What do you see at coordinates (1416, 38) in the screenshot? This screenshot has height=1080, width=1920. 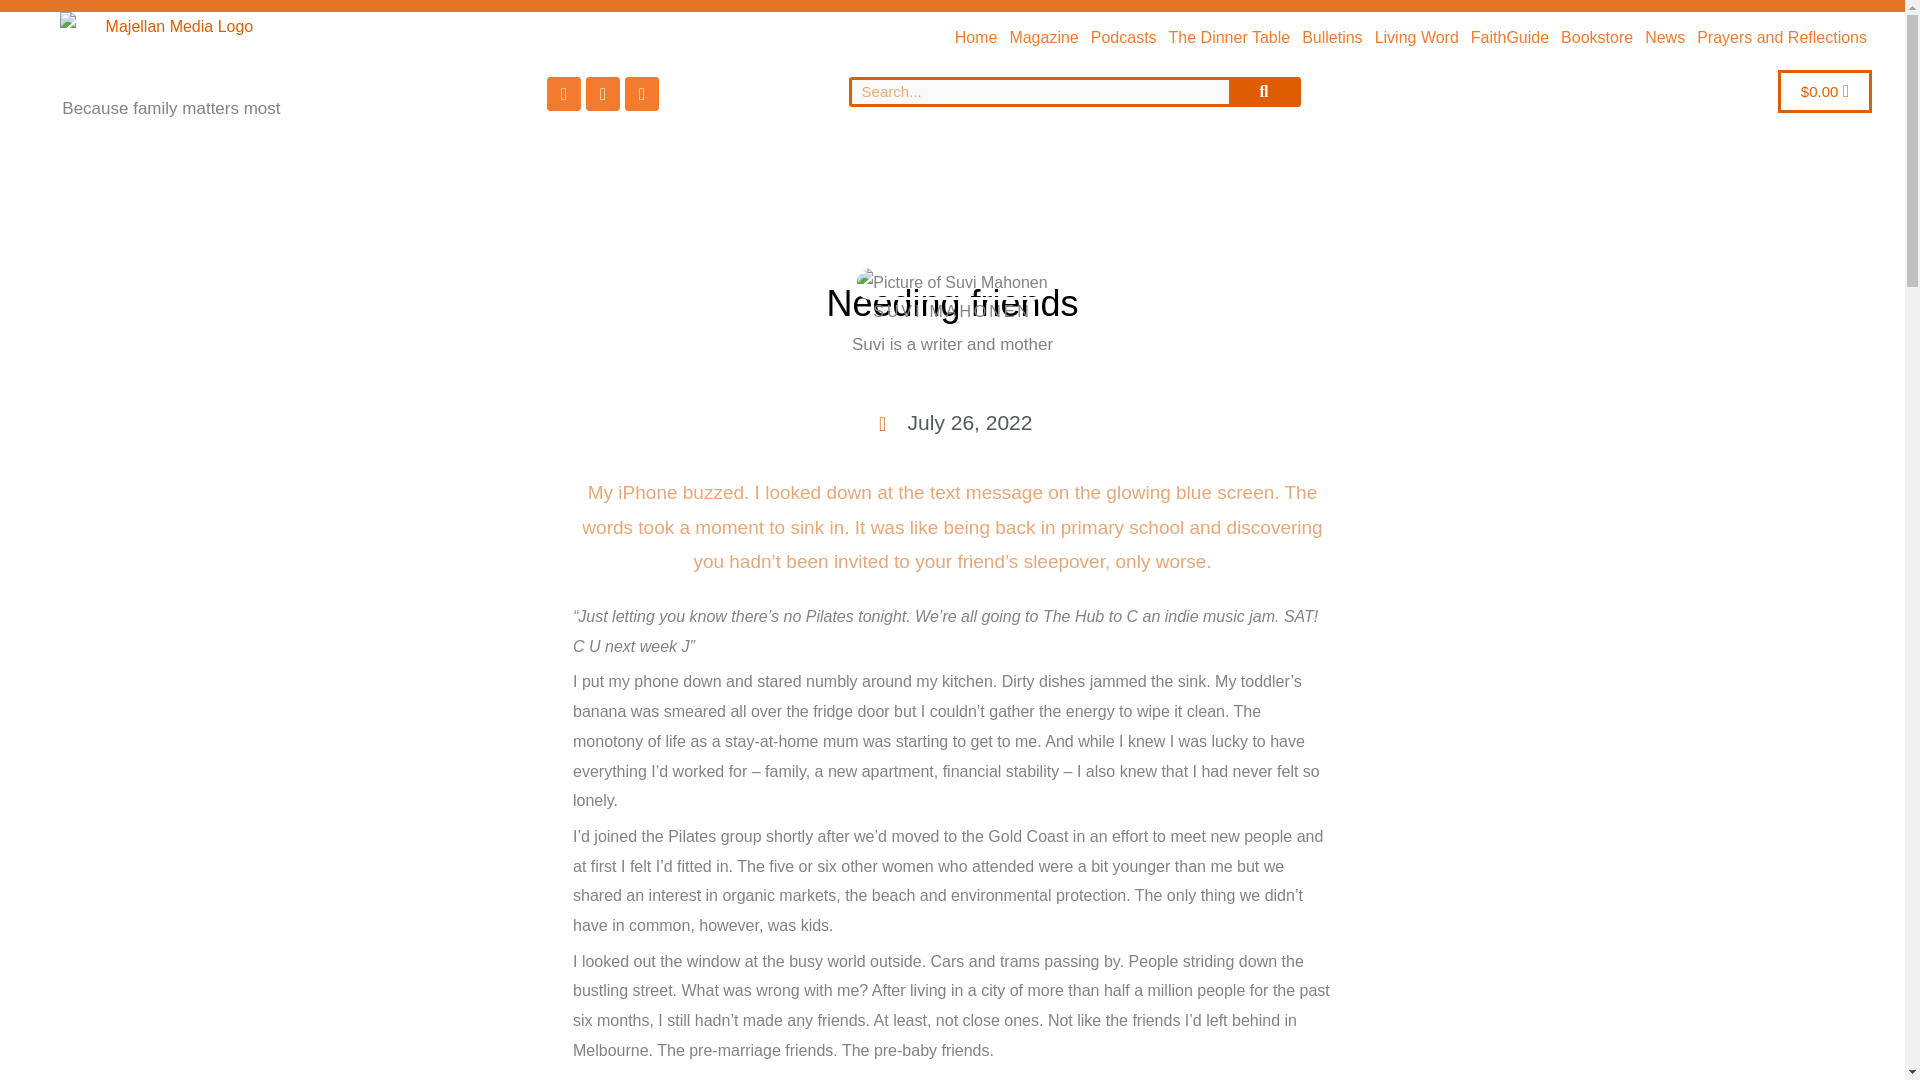 I see `Living Word` at bounding box center [1416, 38].